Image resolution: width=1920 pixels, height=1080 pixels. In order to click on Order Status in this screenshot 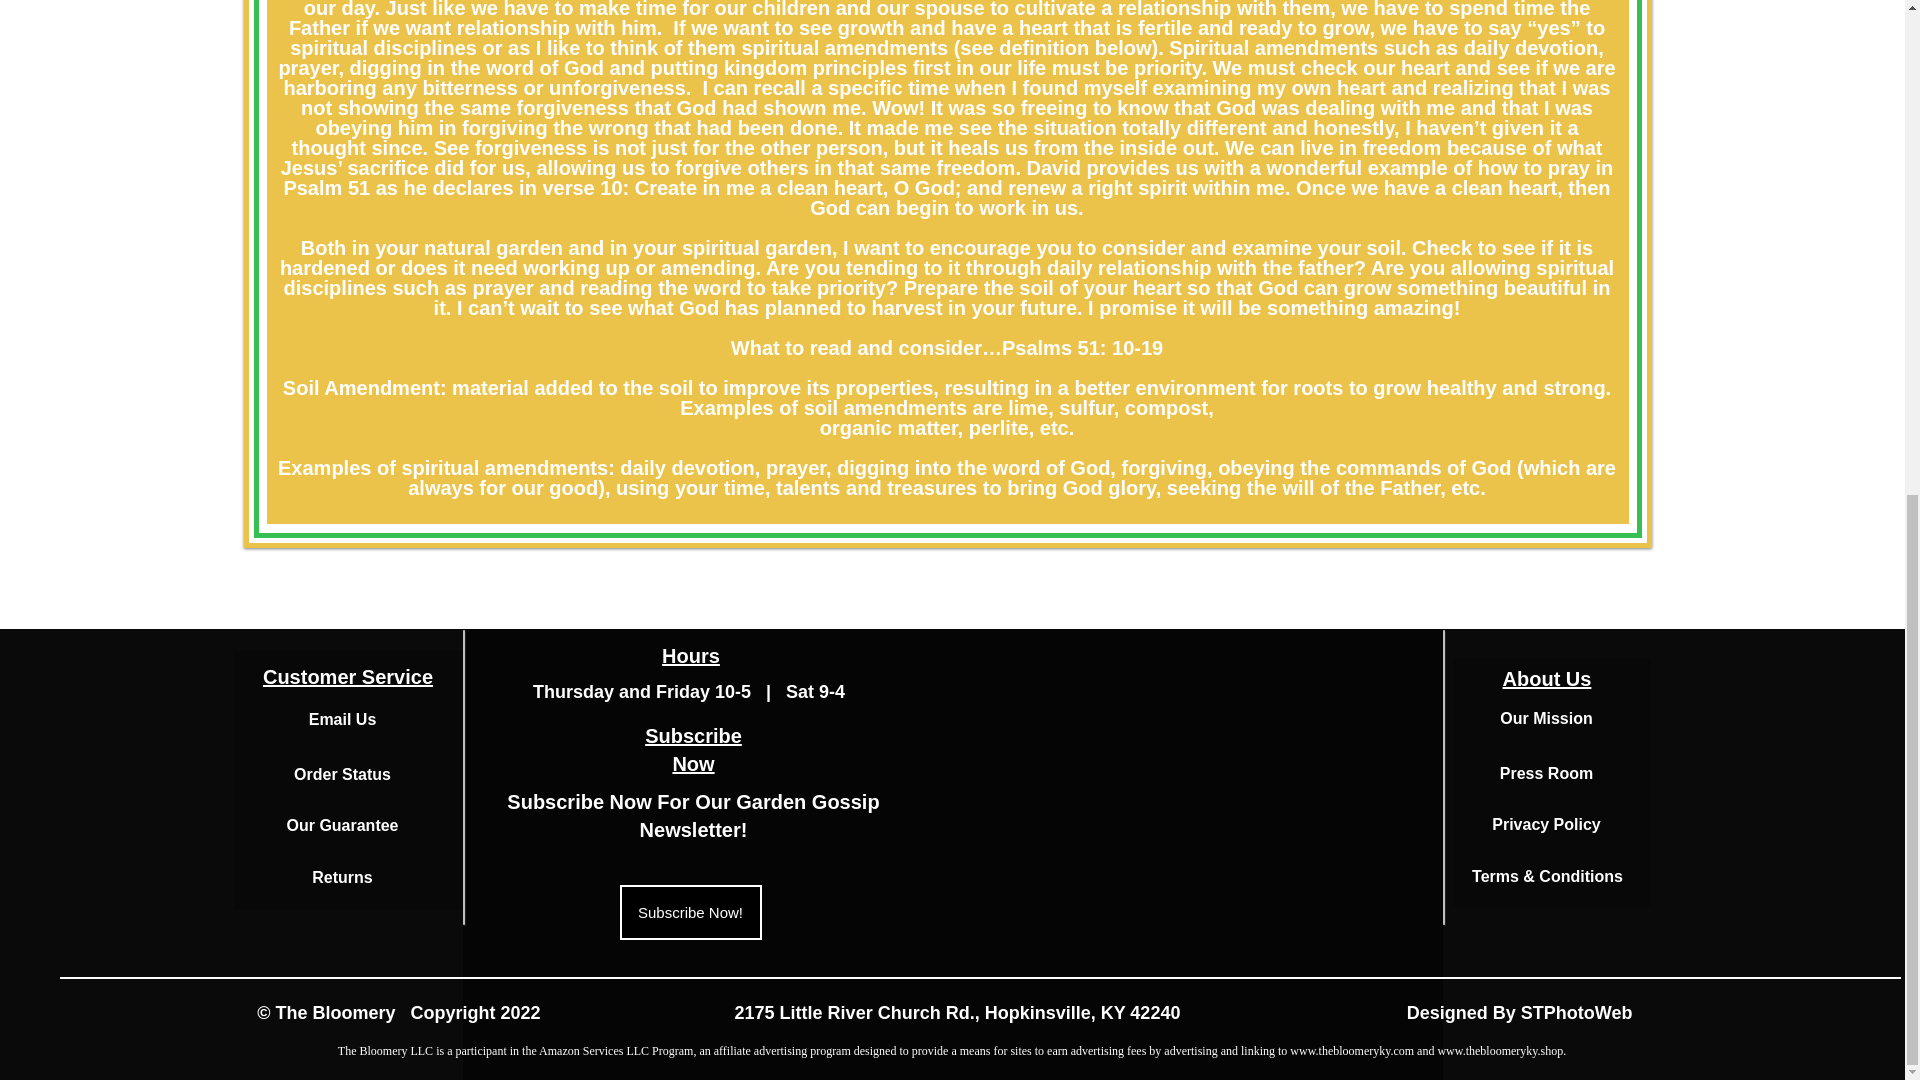, I will do `click(342, 774)`.